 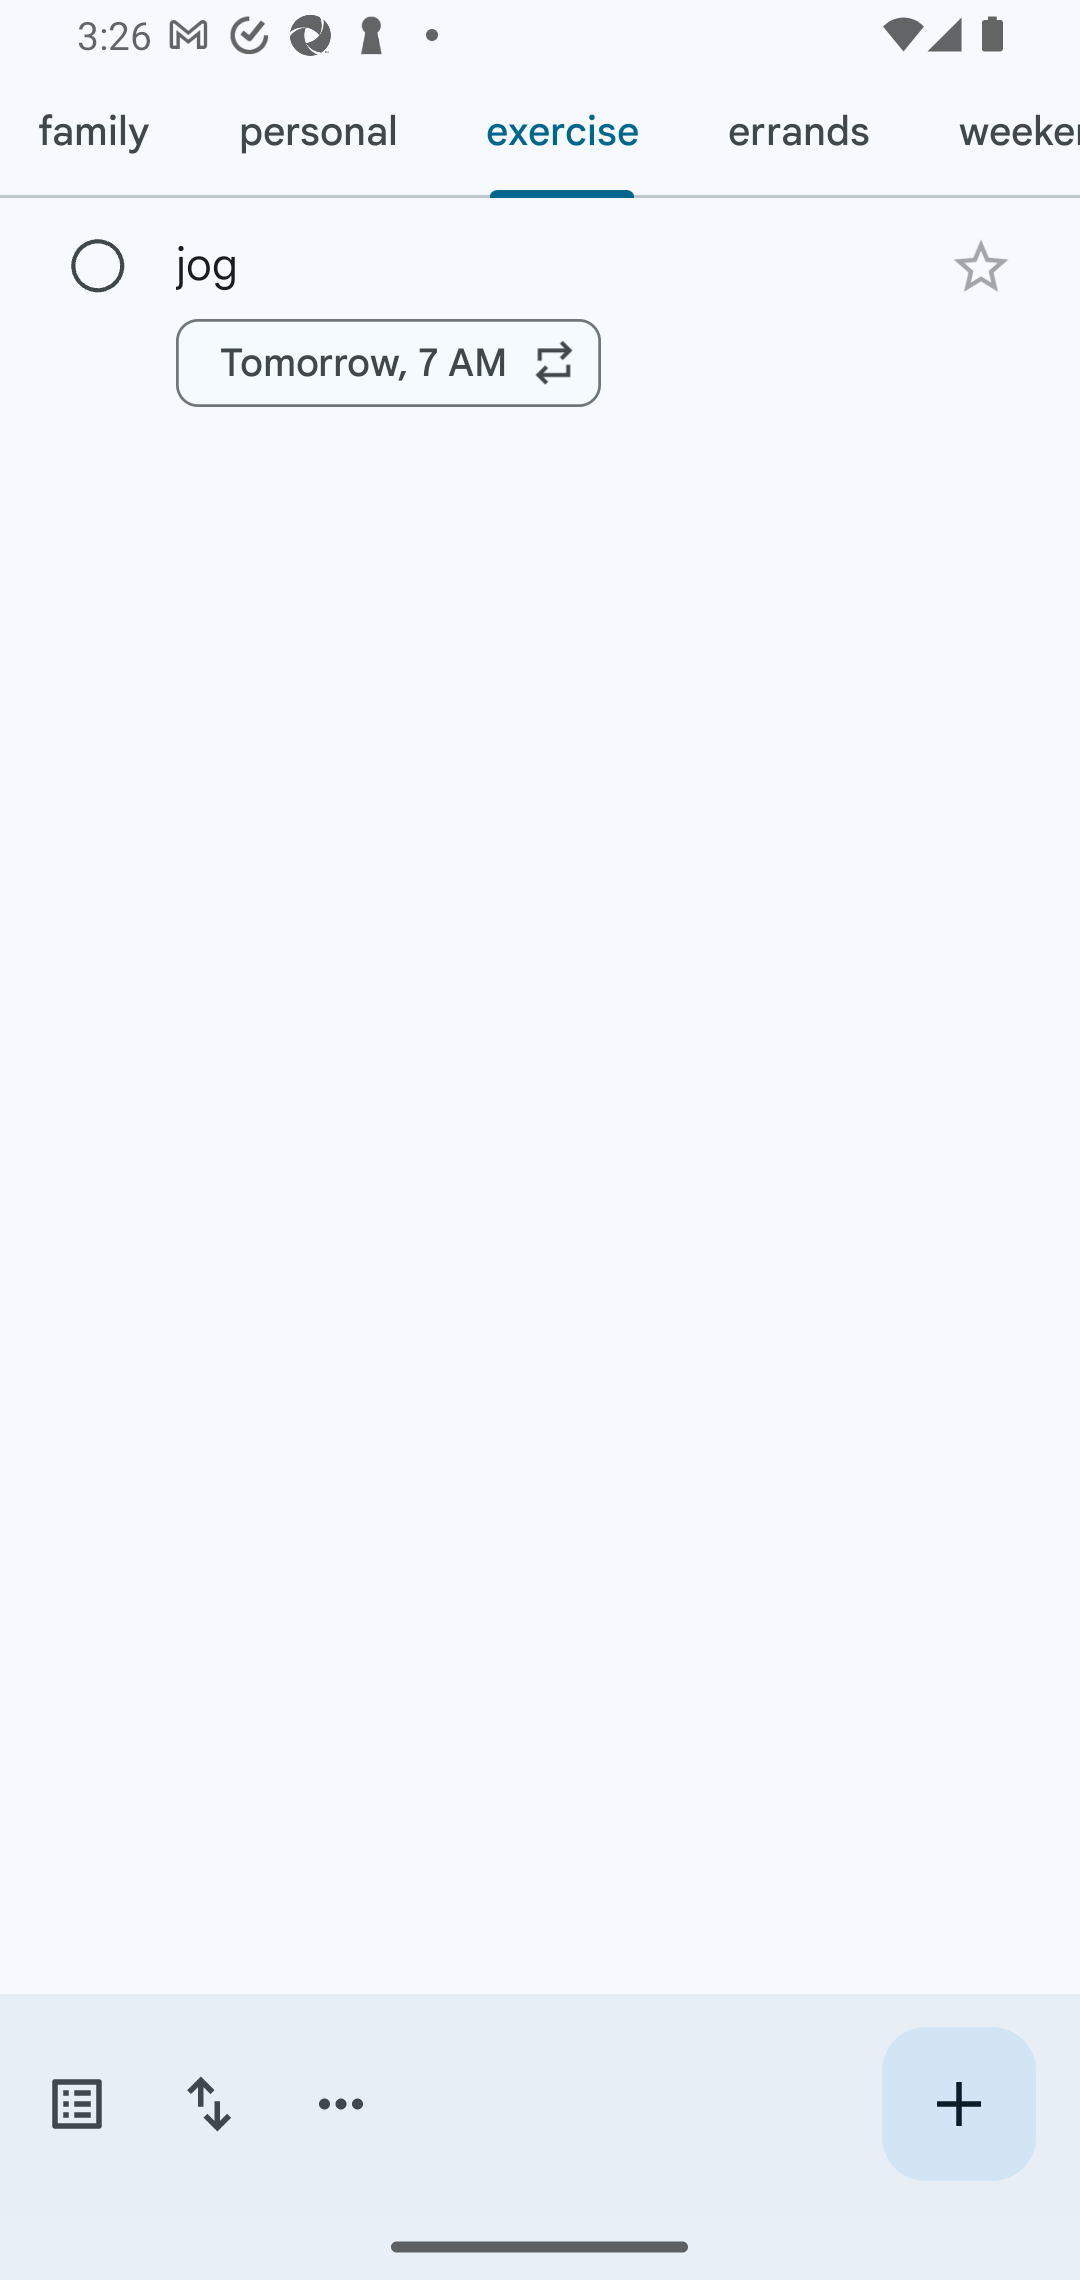 I want to click on Tomorrow, 7 AM, so click(x=388, y=362).